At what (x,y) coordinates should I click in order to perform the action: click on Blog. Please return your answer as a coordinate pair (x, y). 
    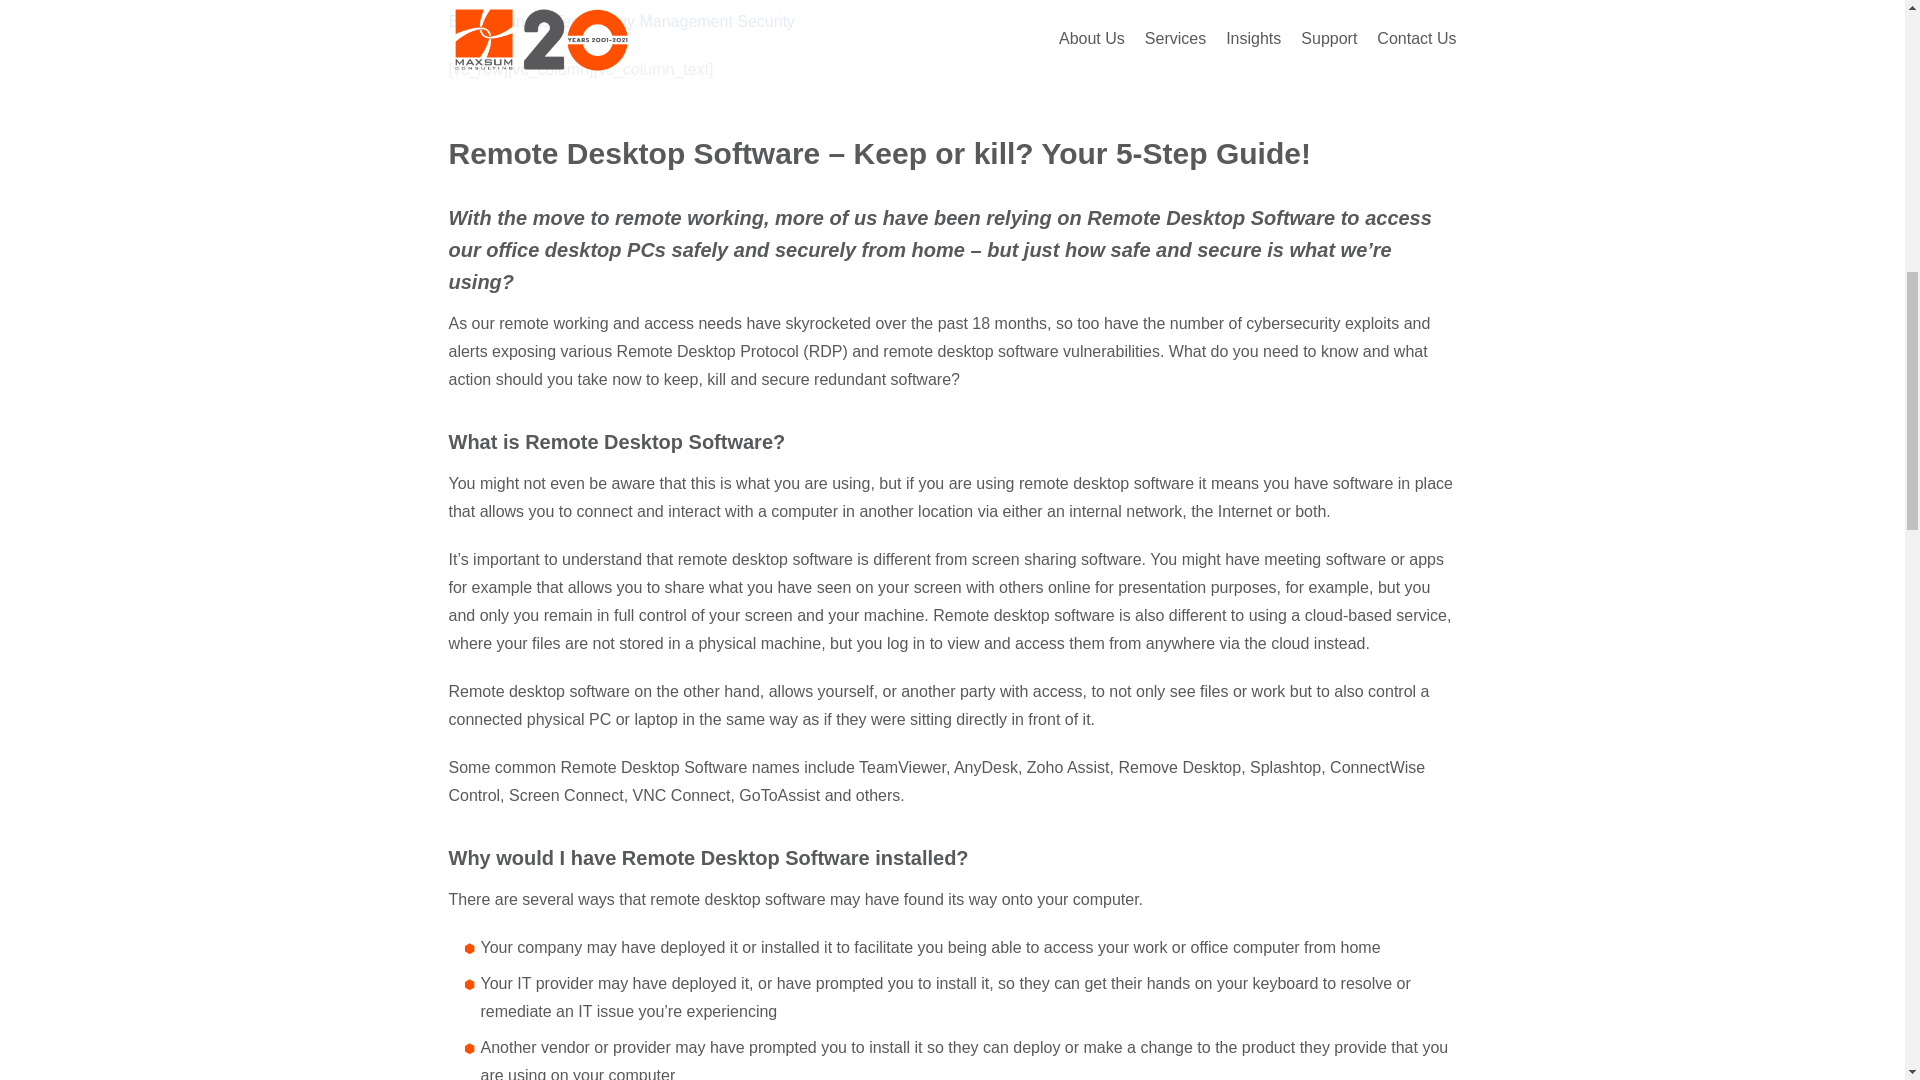
    Looking at the image, I should click on (464, 21).